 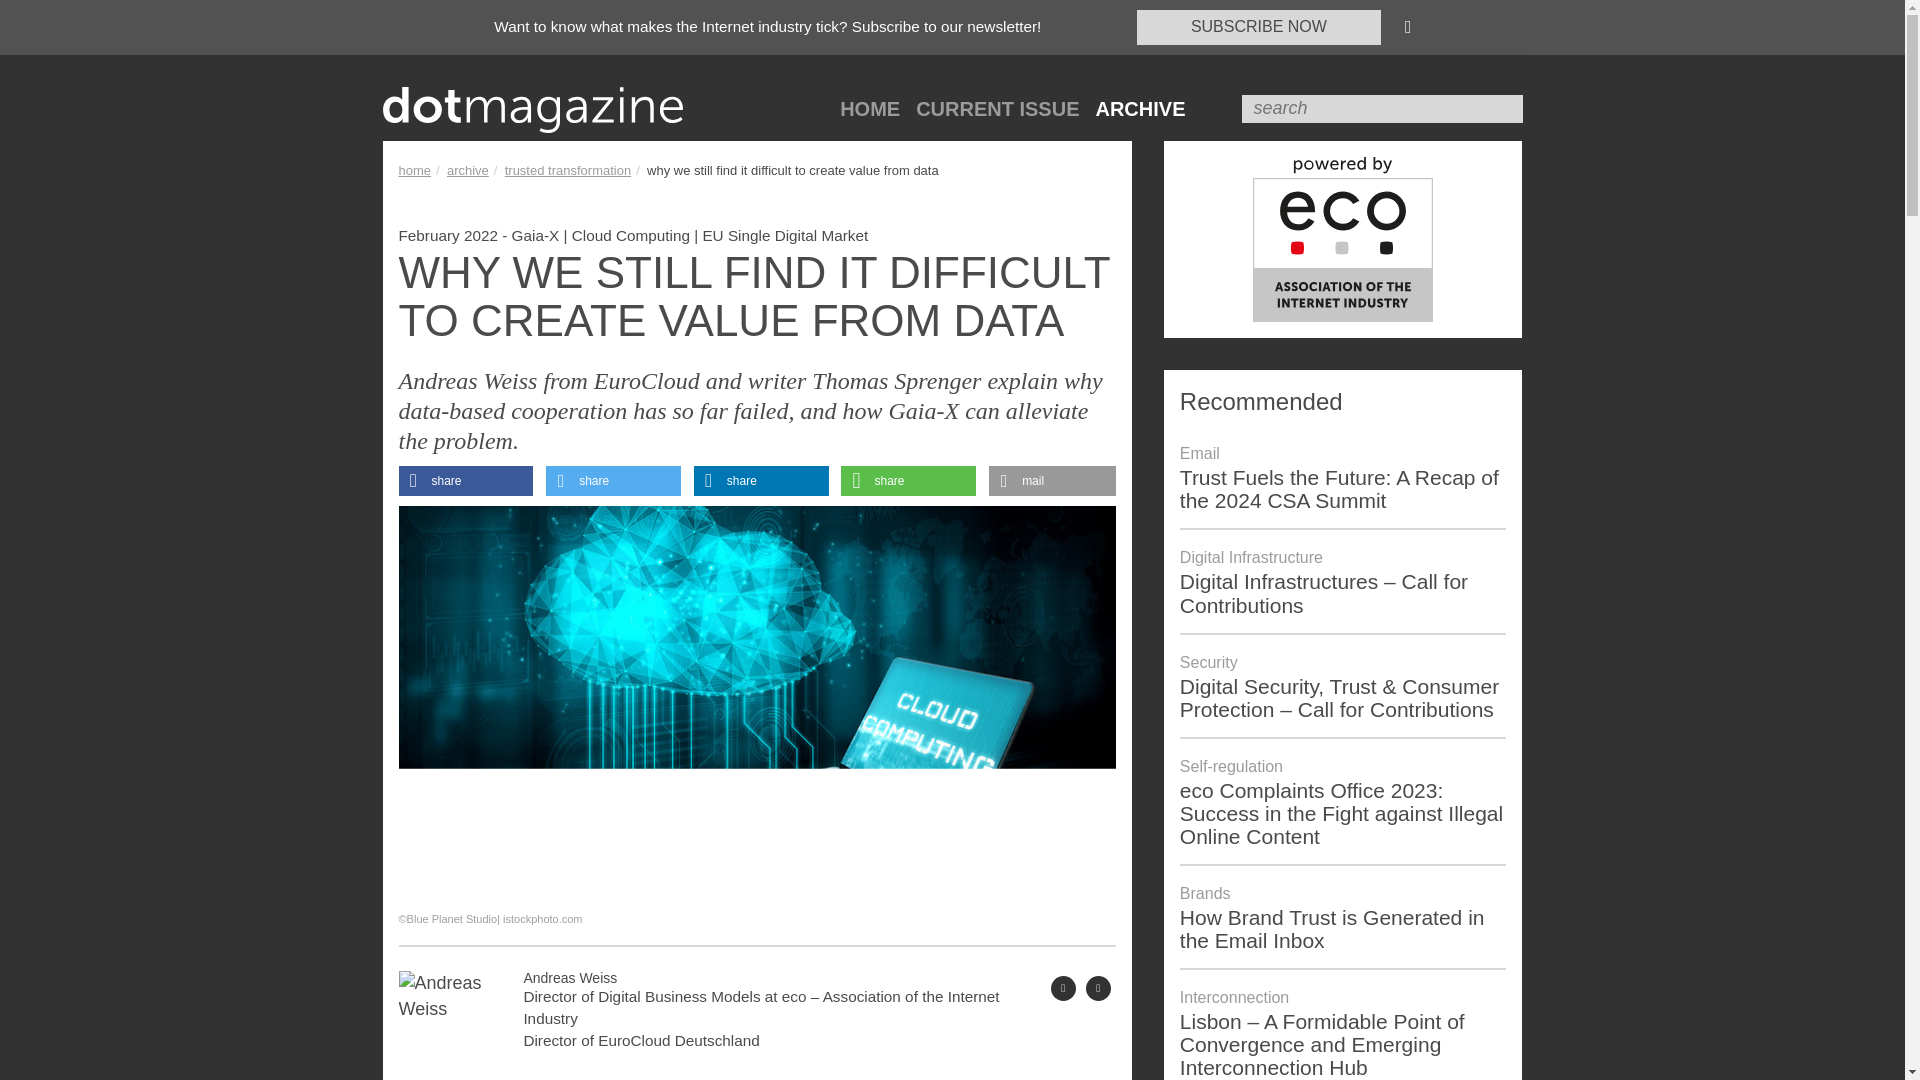 I want to click on SUBSCRIBE NOW, so click(x=1258, y=27).